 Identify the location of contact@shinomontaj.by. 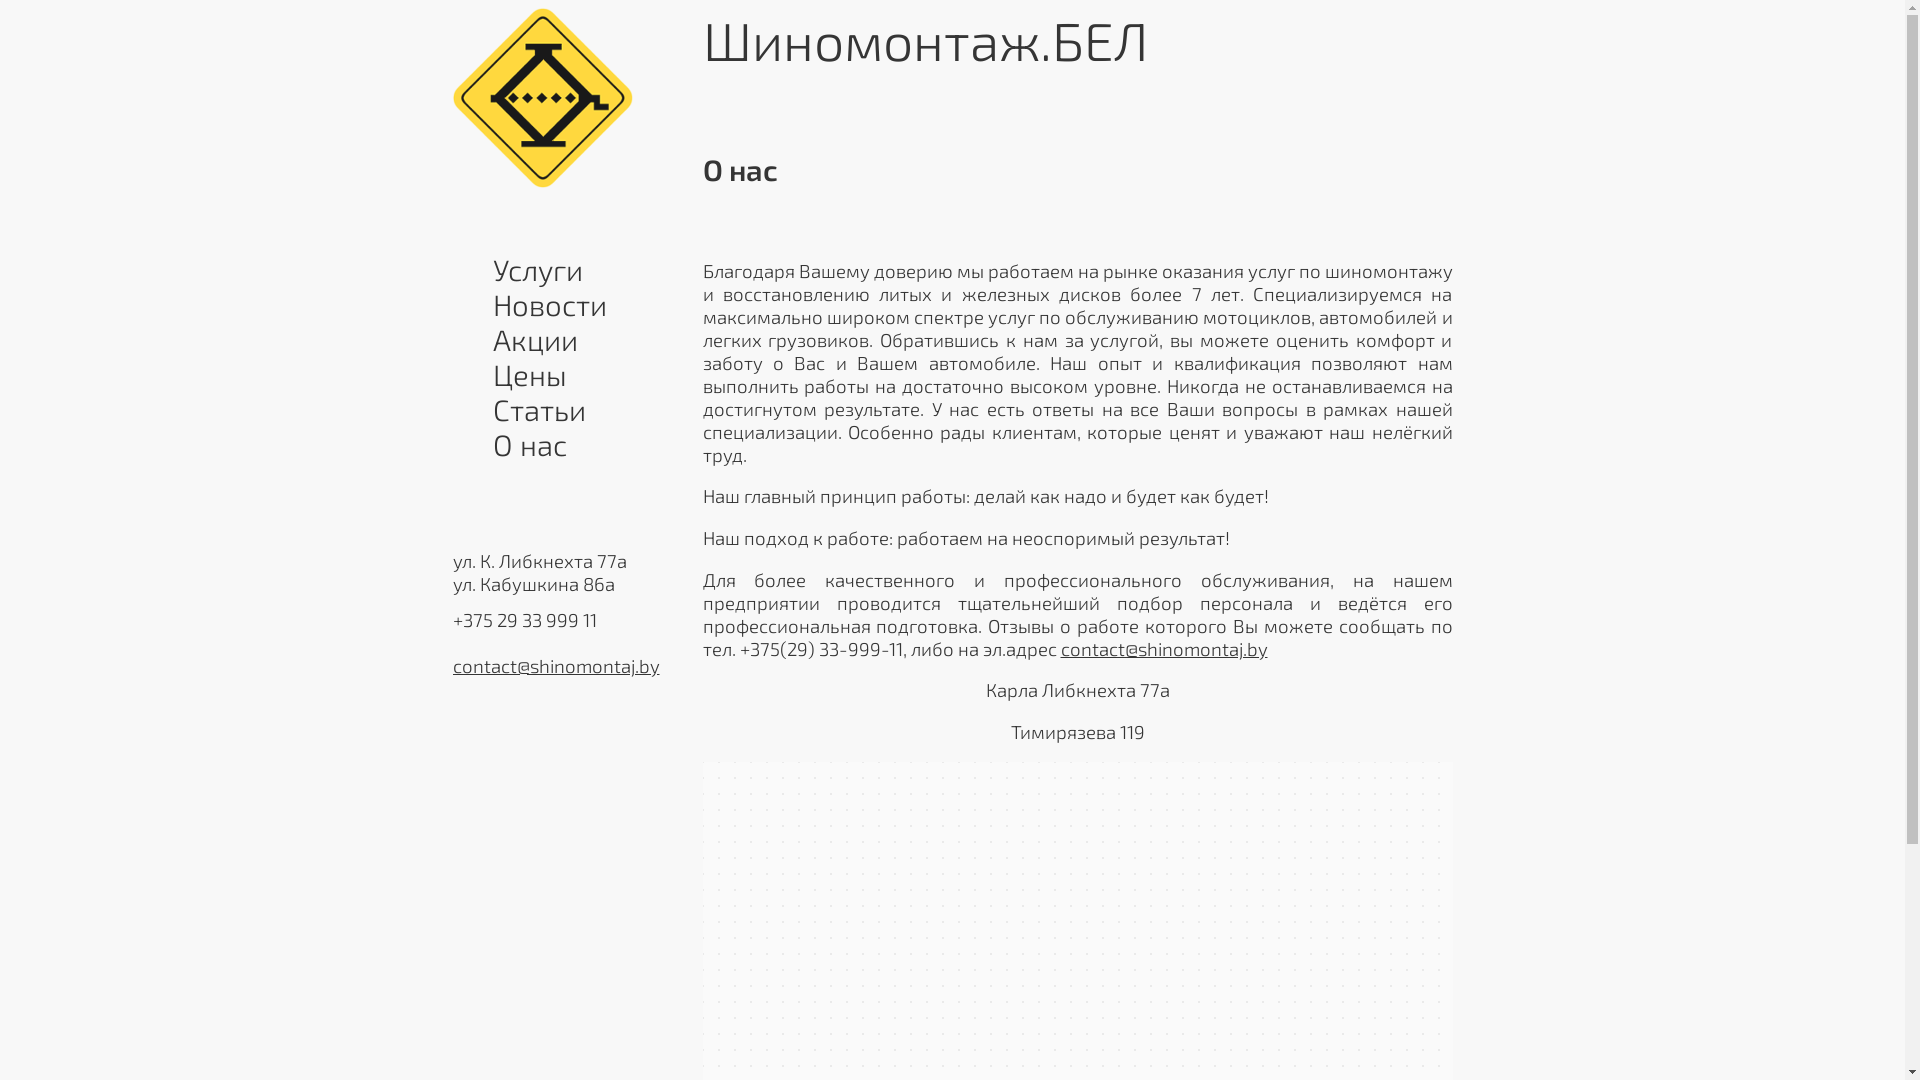
(1164, 648).